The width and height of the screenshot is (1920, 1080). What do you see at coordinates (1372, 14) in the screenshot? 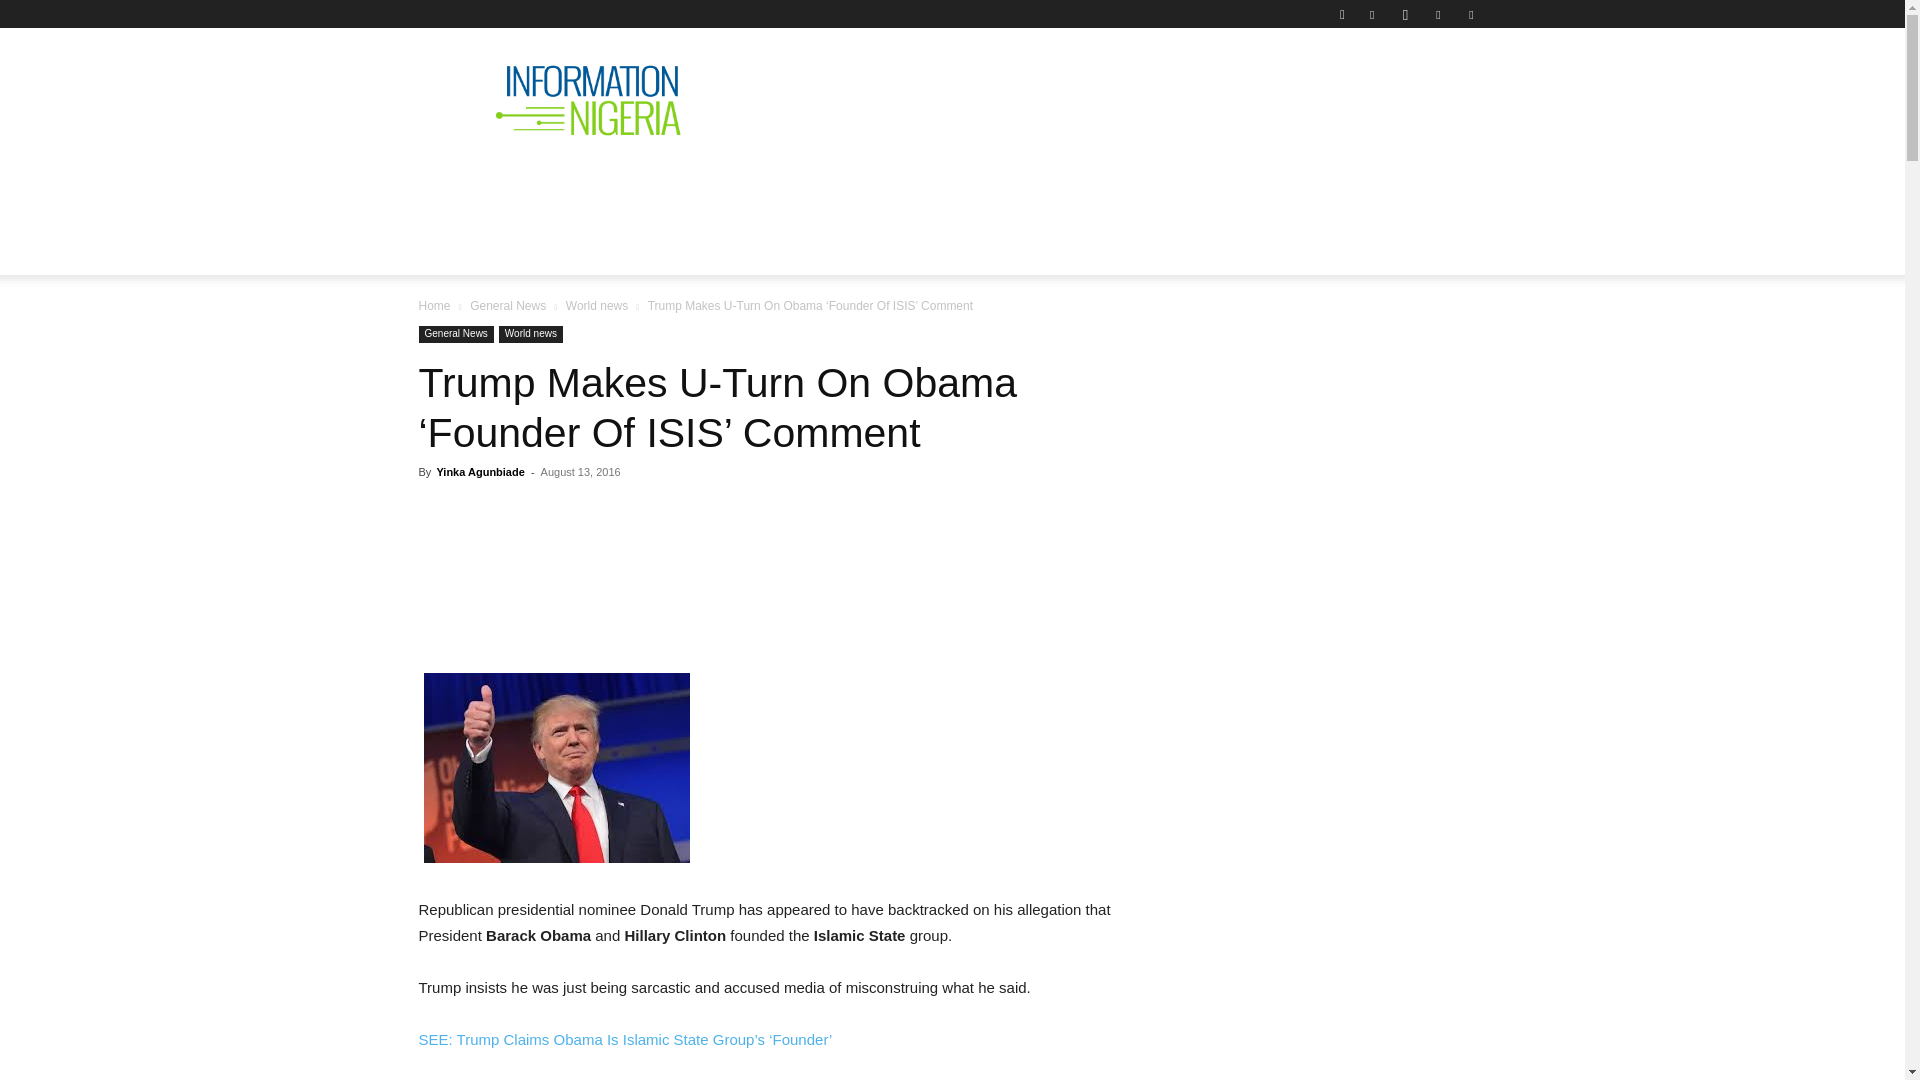
I see `Facebook` at bounding box center [1372, 14].